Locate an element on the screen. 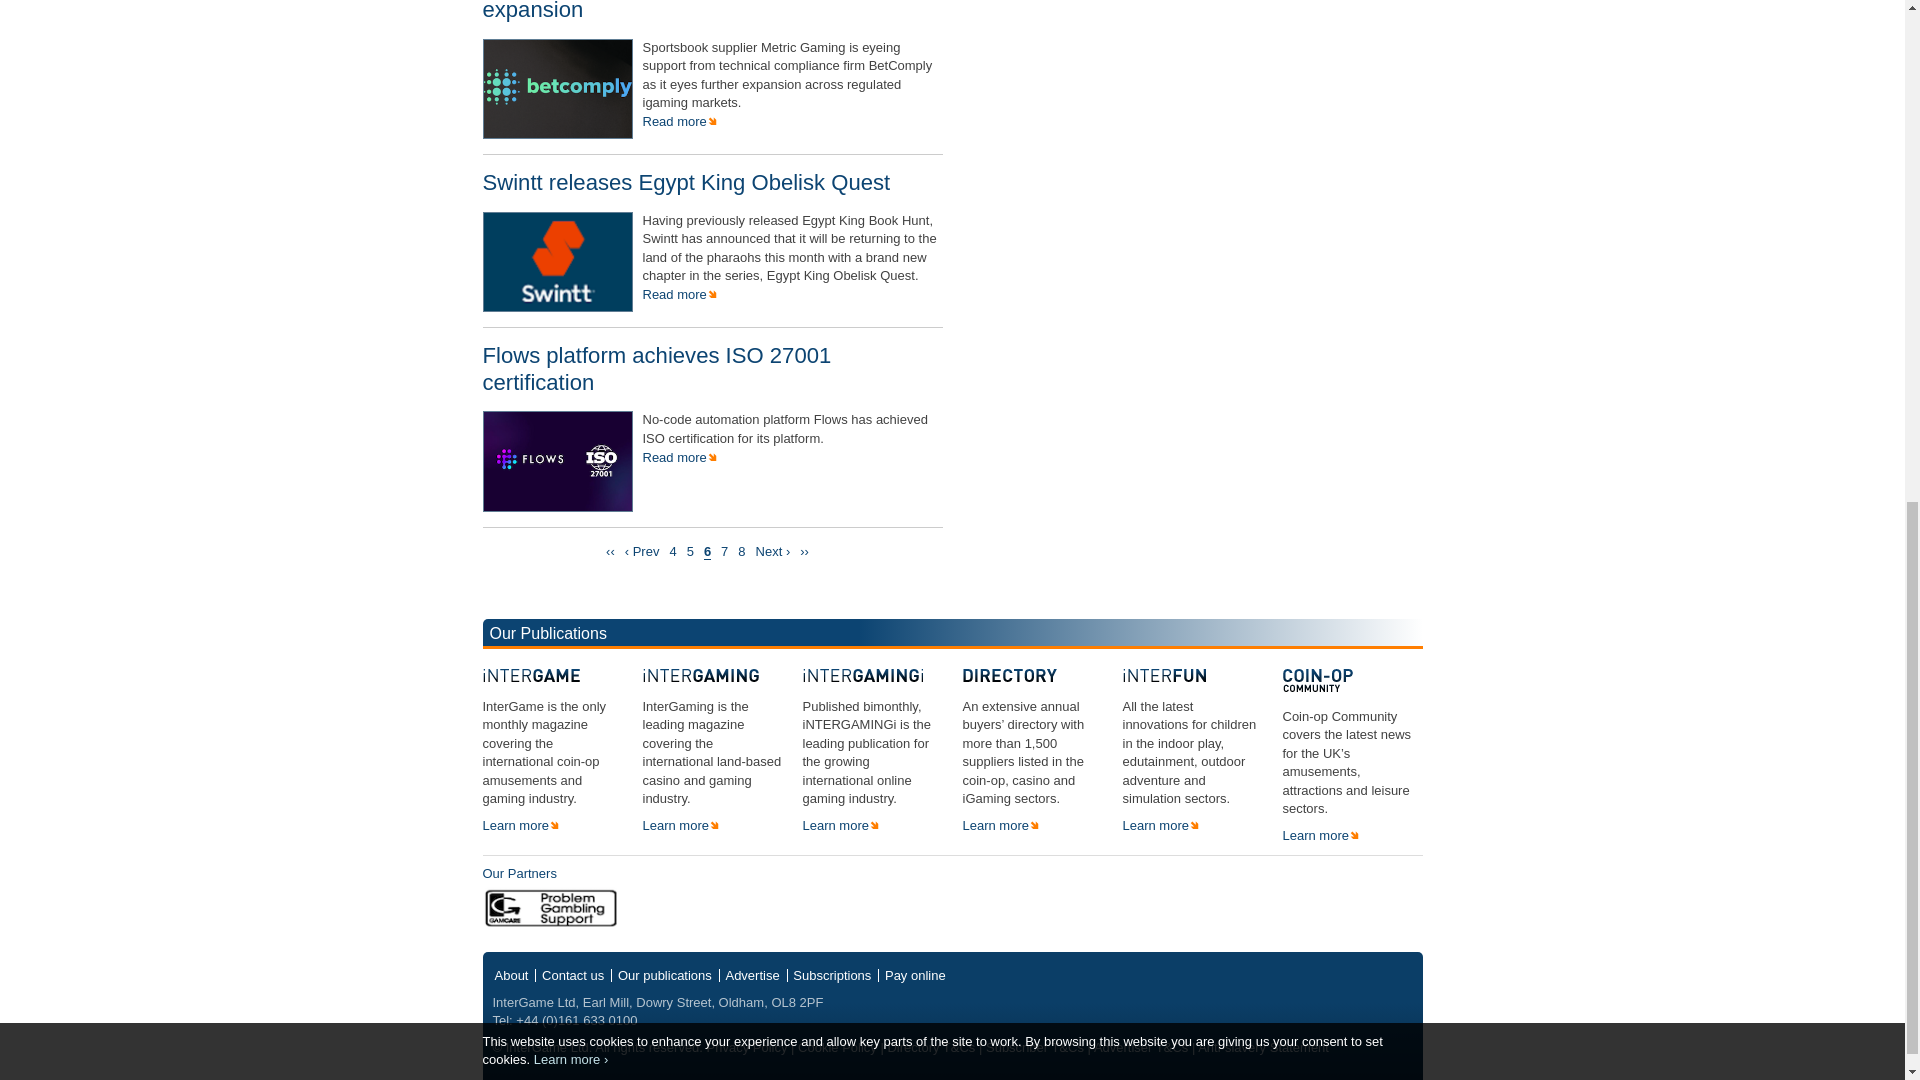 Image resolution: width=1920 pixels, height=1080 pixels. Read more is located at coordinates (678, 121).